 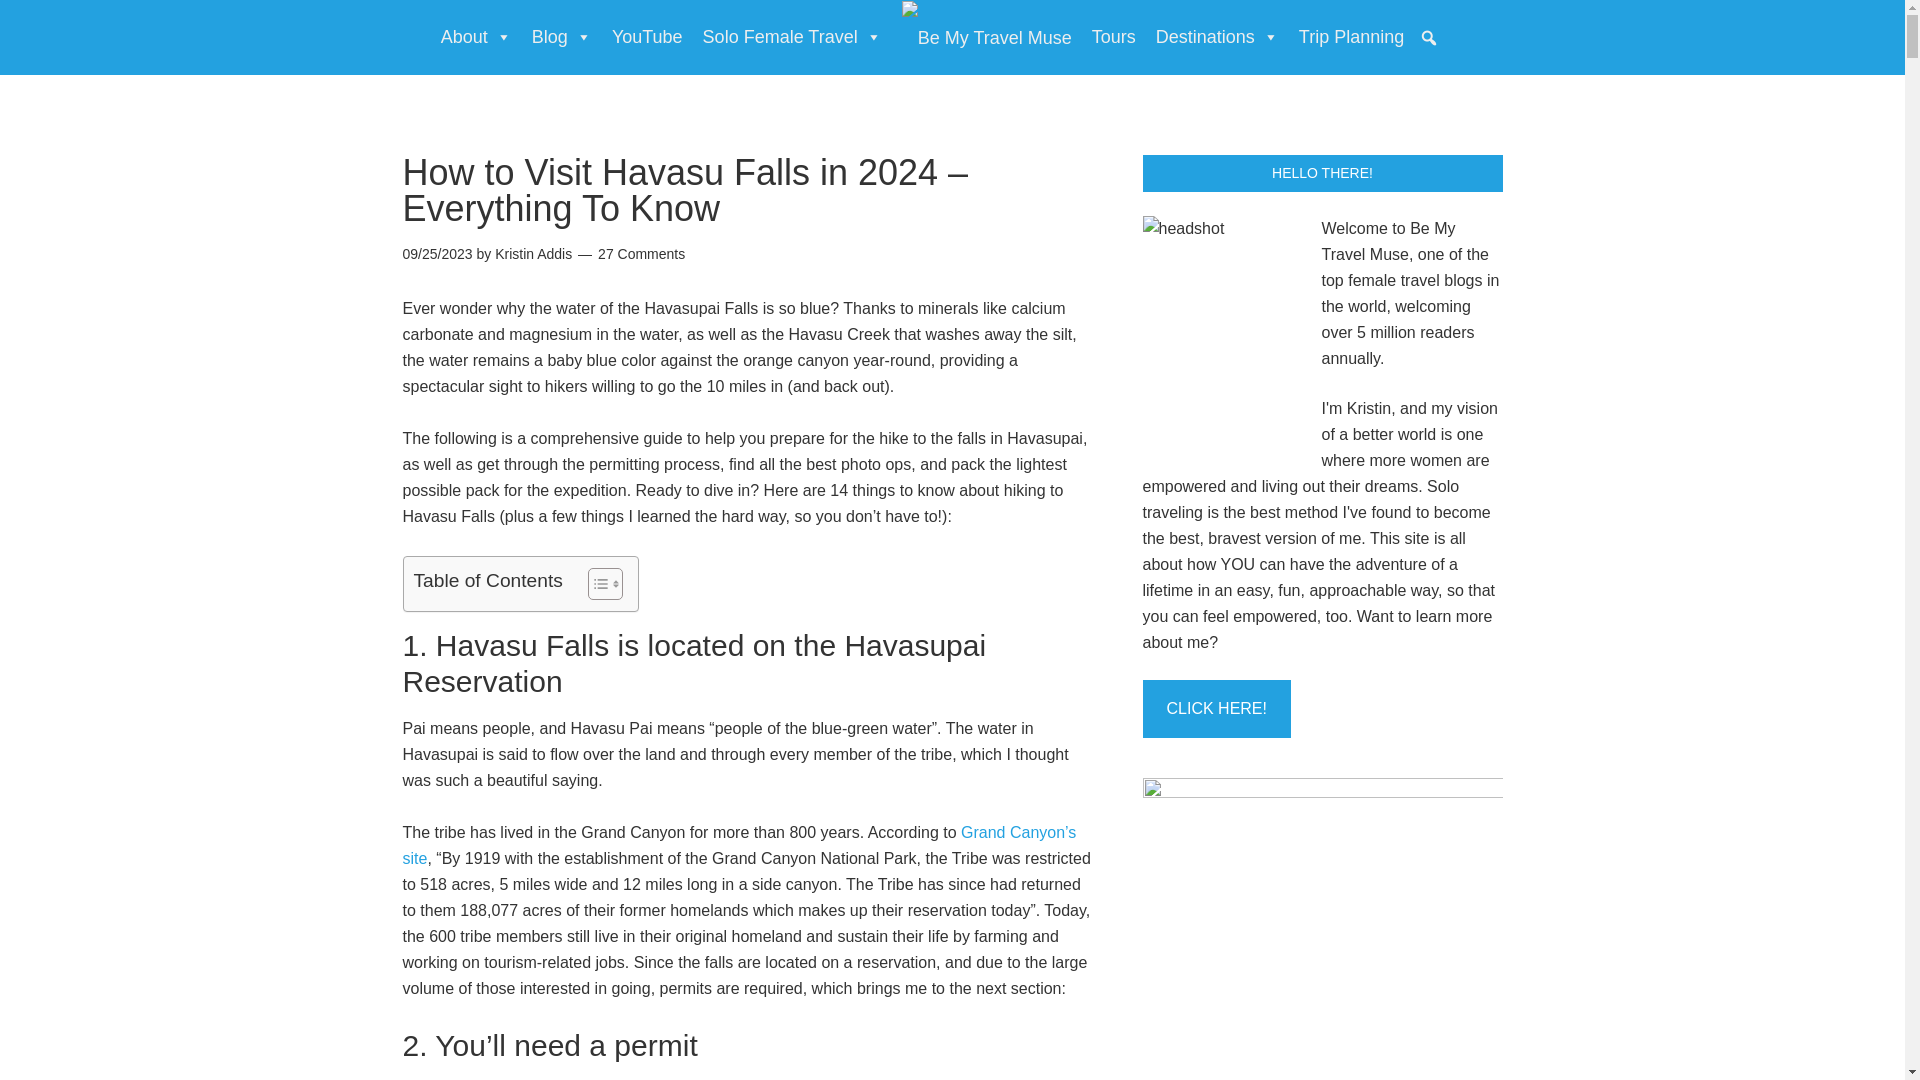 I want to click on Blog, so click(x=562, y=37).